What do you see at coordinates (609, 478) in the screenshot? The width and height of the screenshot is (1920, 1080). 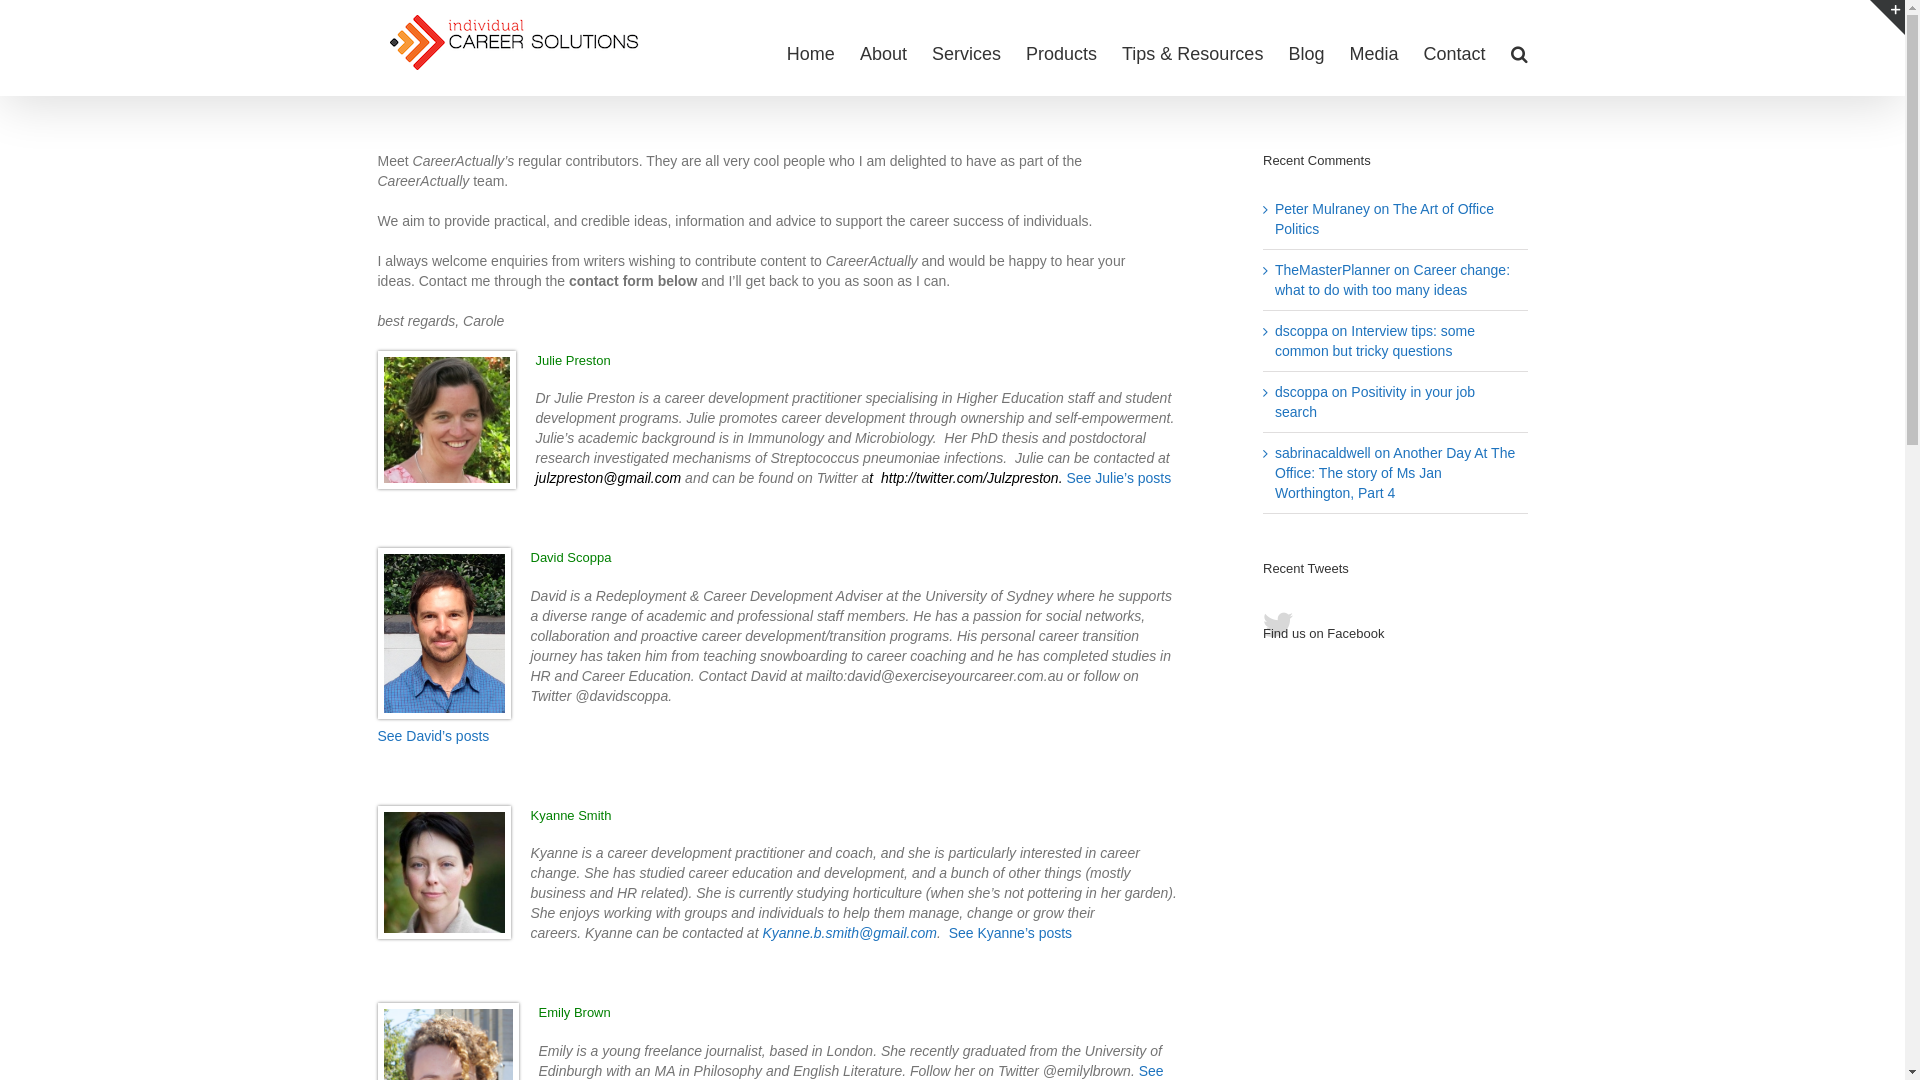 I see `julzpreston@gmail.com` at bounding box center [609, 478].